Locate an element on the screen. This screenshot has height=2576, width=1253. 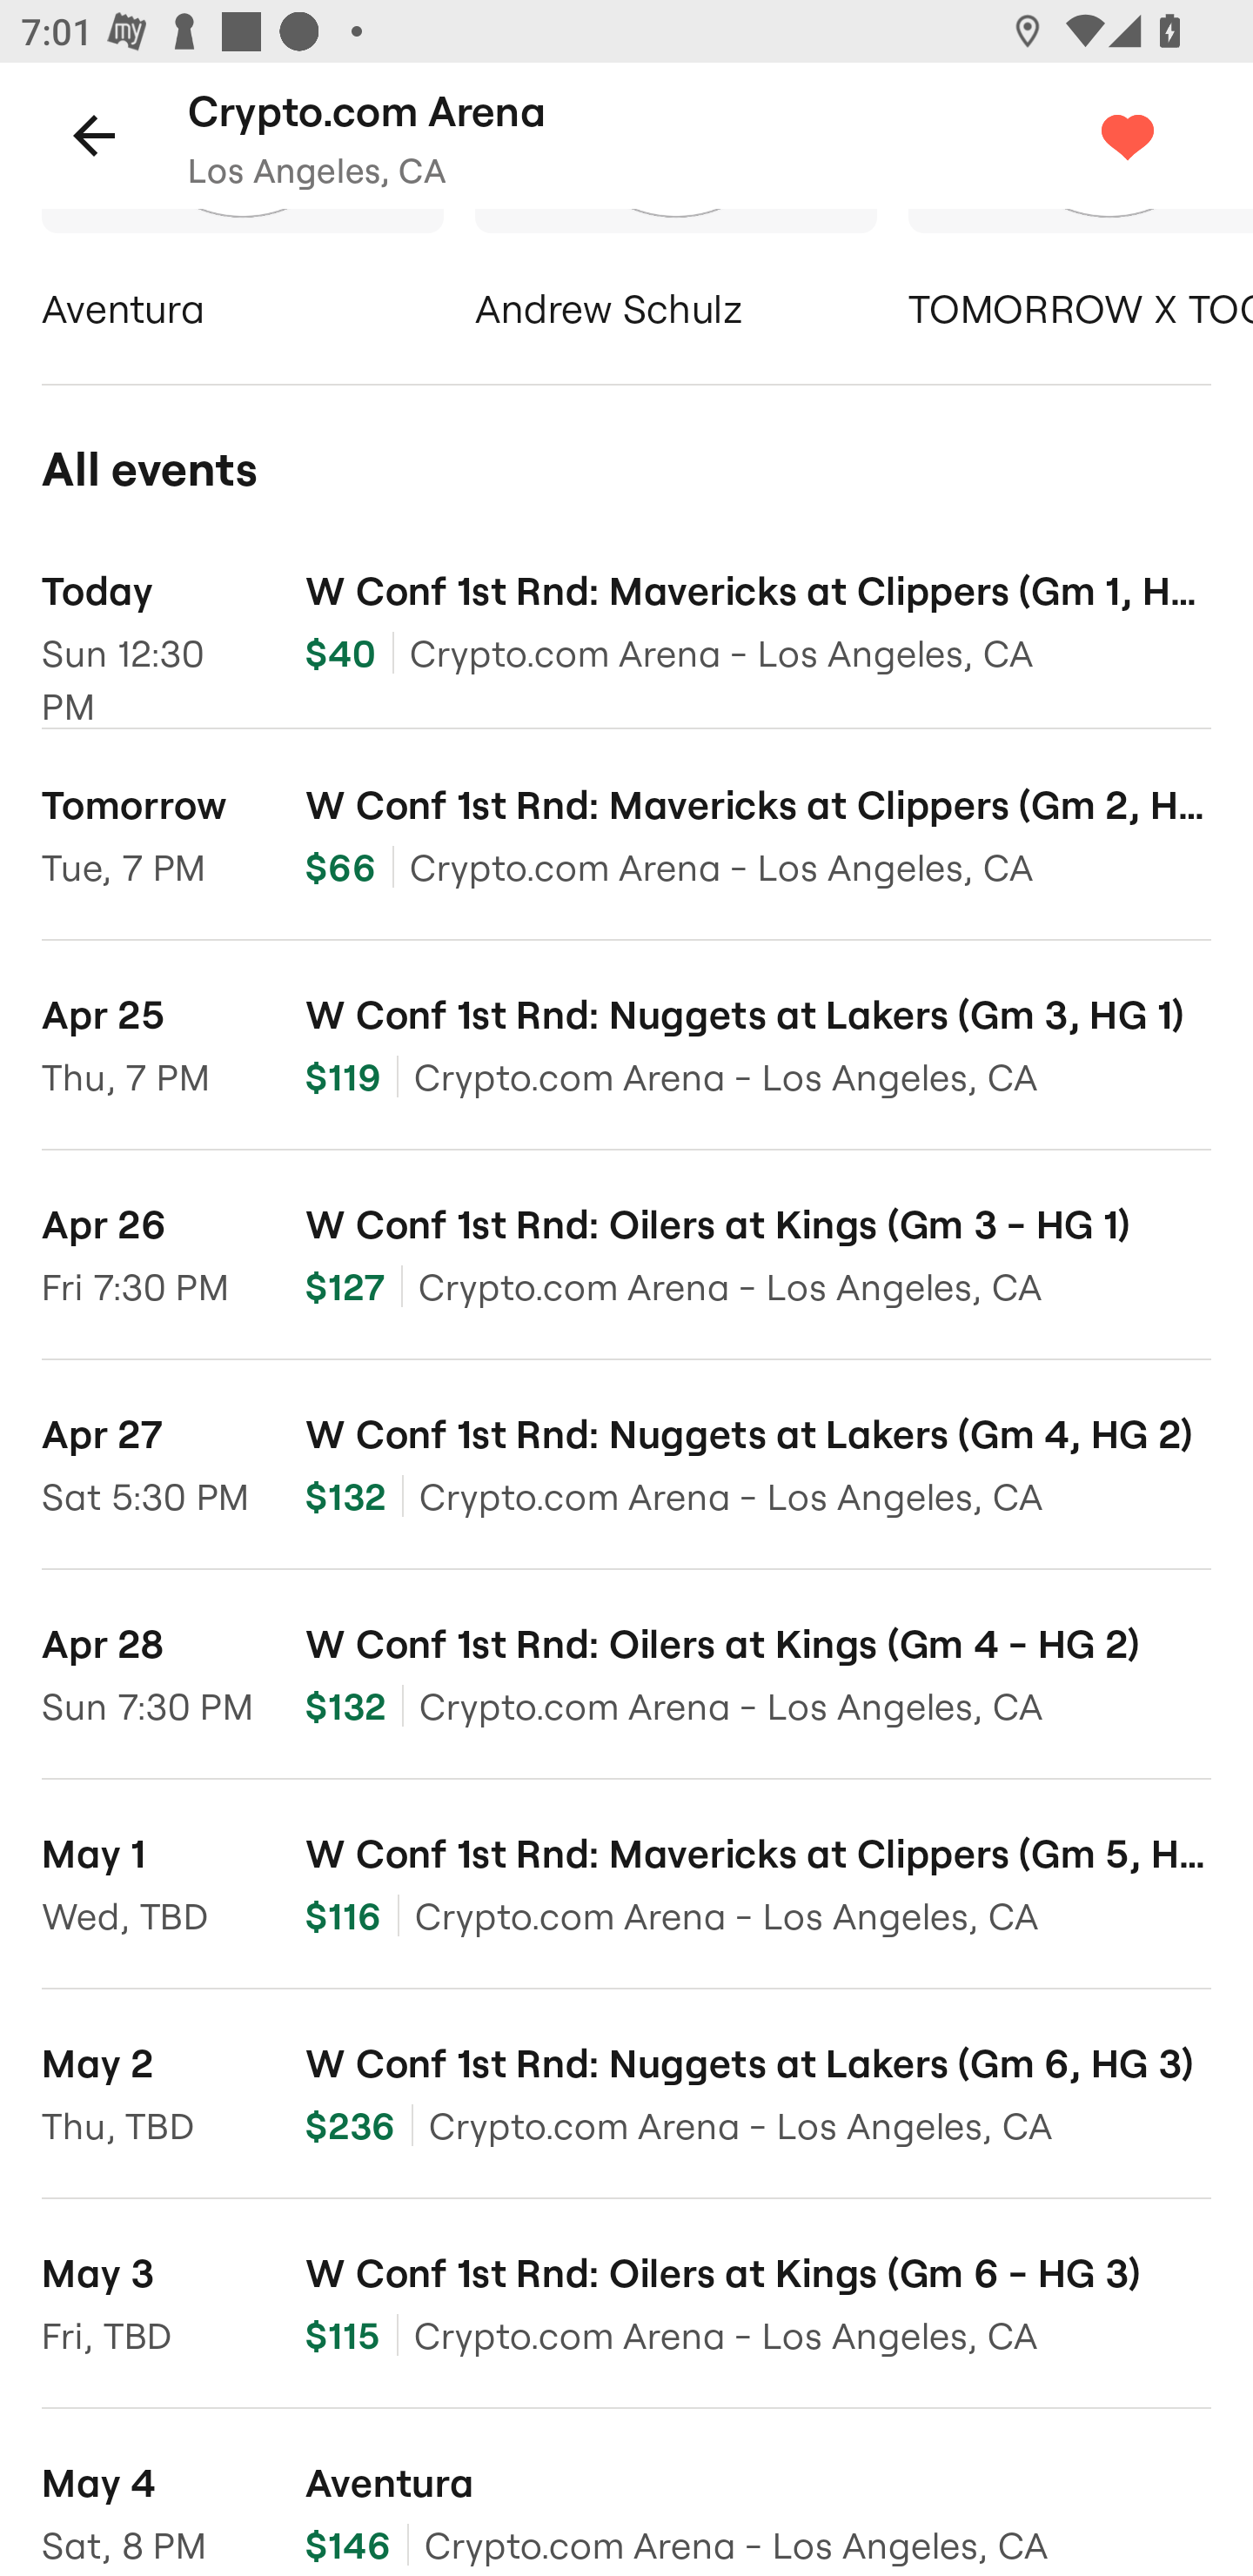
Back is located at coordinates (94, 134).